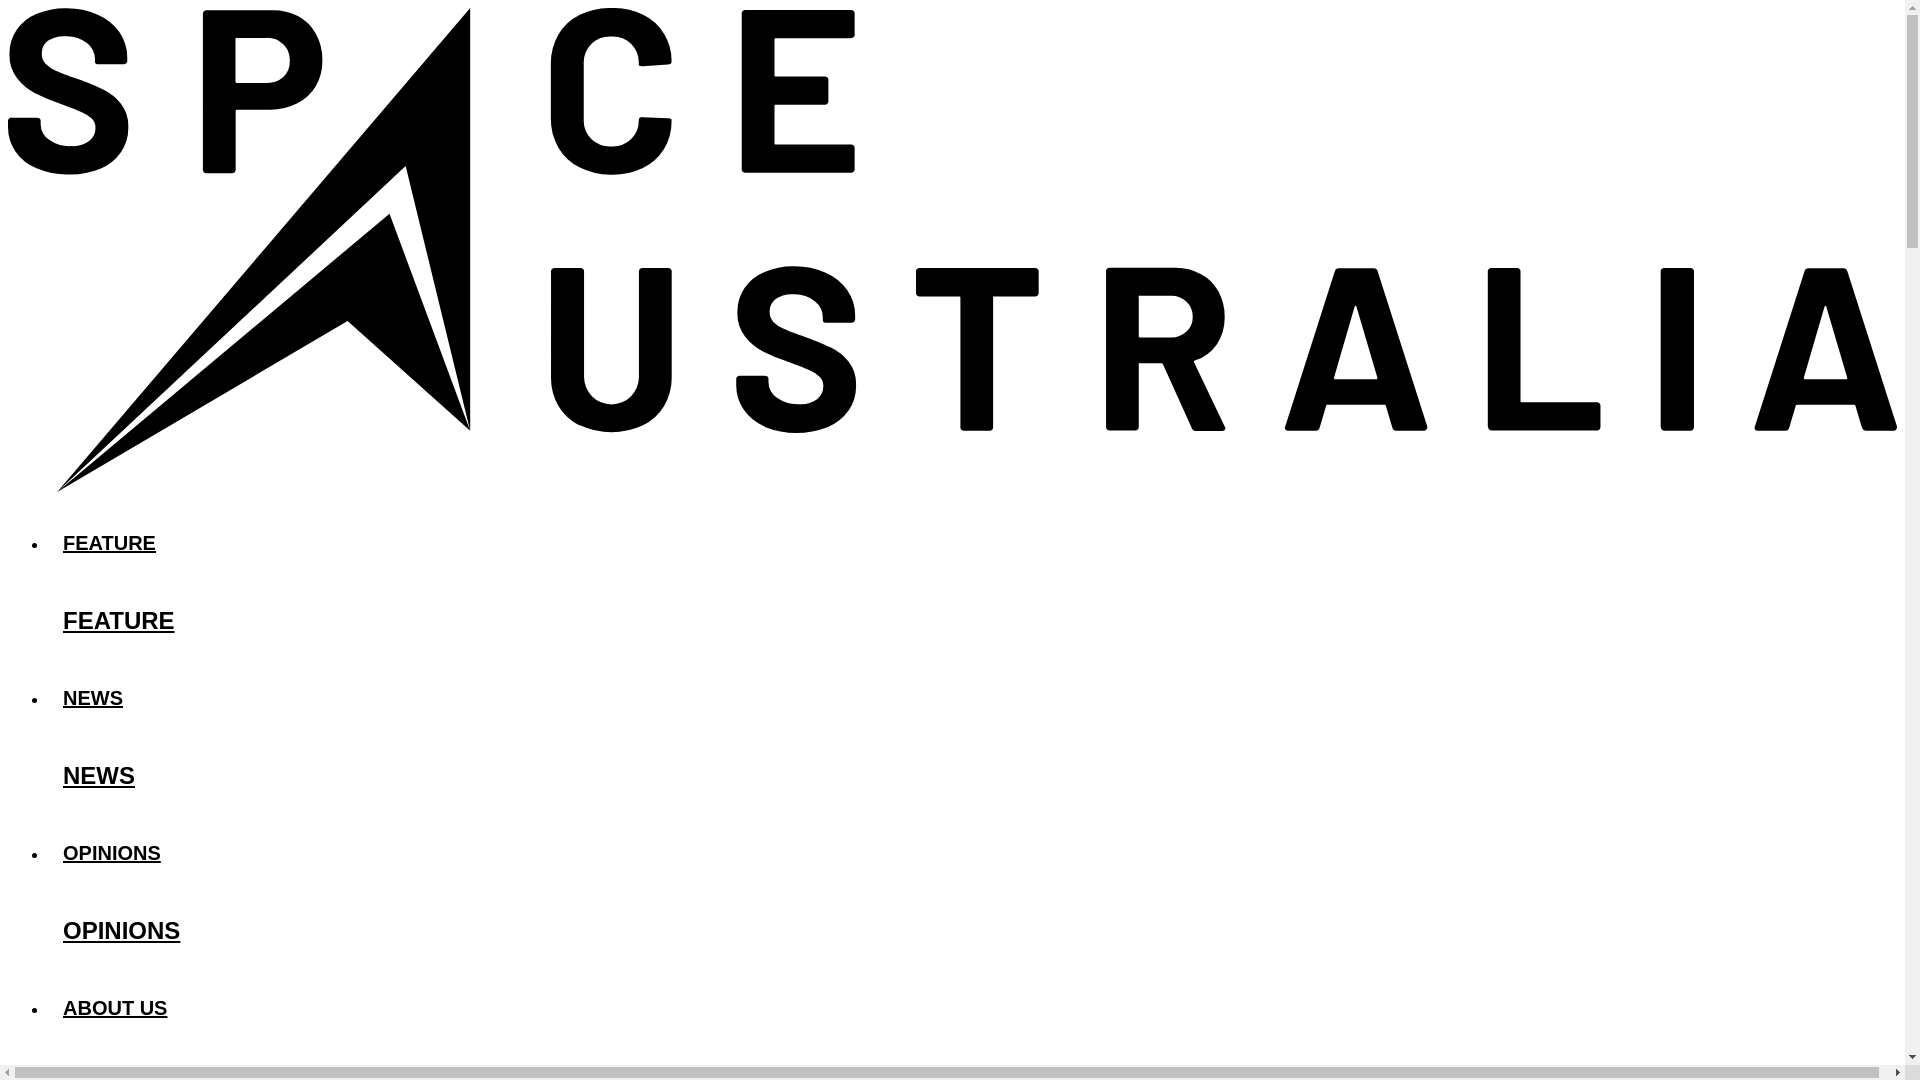  I want to click on OPINIONS, so click(972, 852).